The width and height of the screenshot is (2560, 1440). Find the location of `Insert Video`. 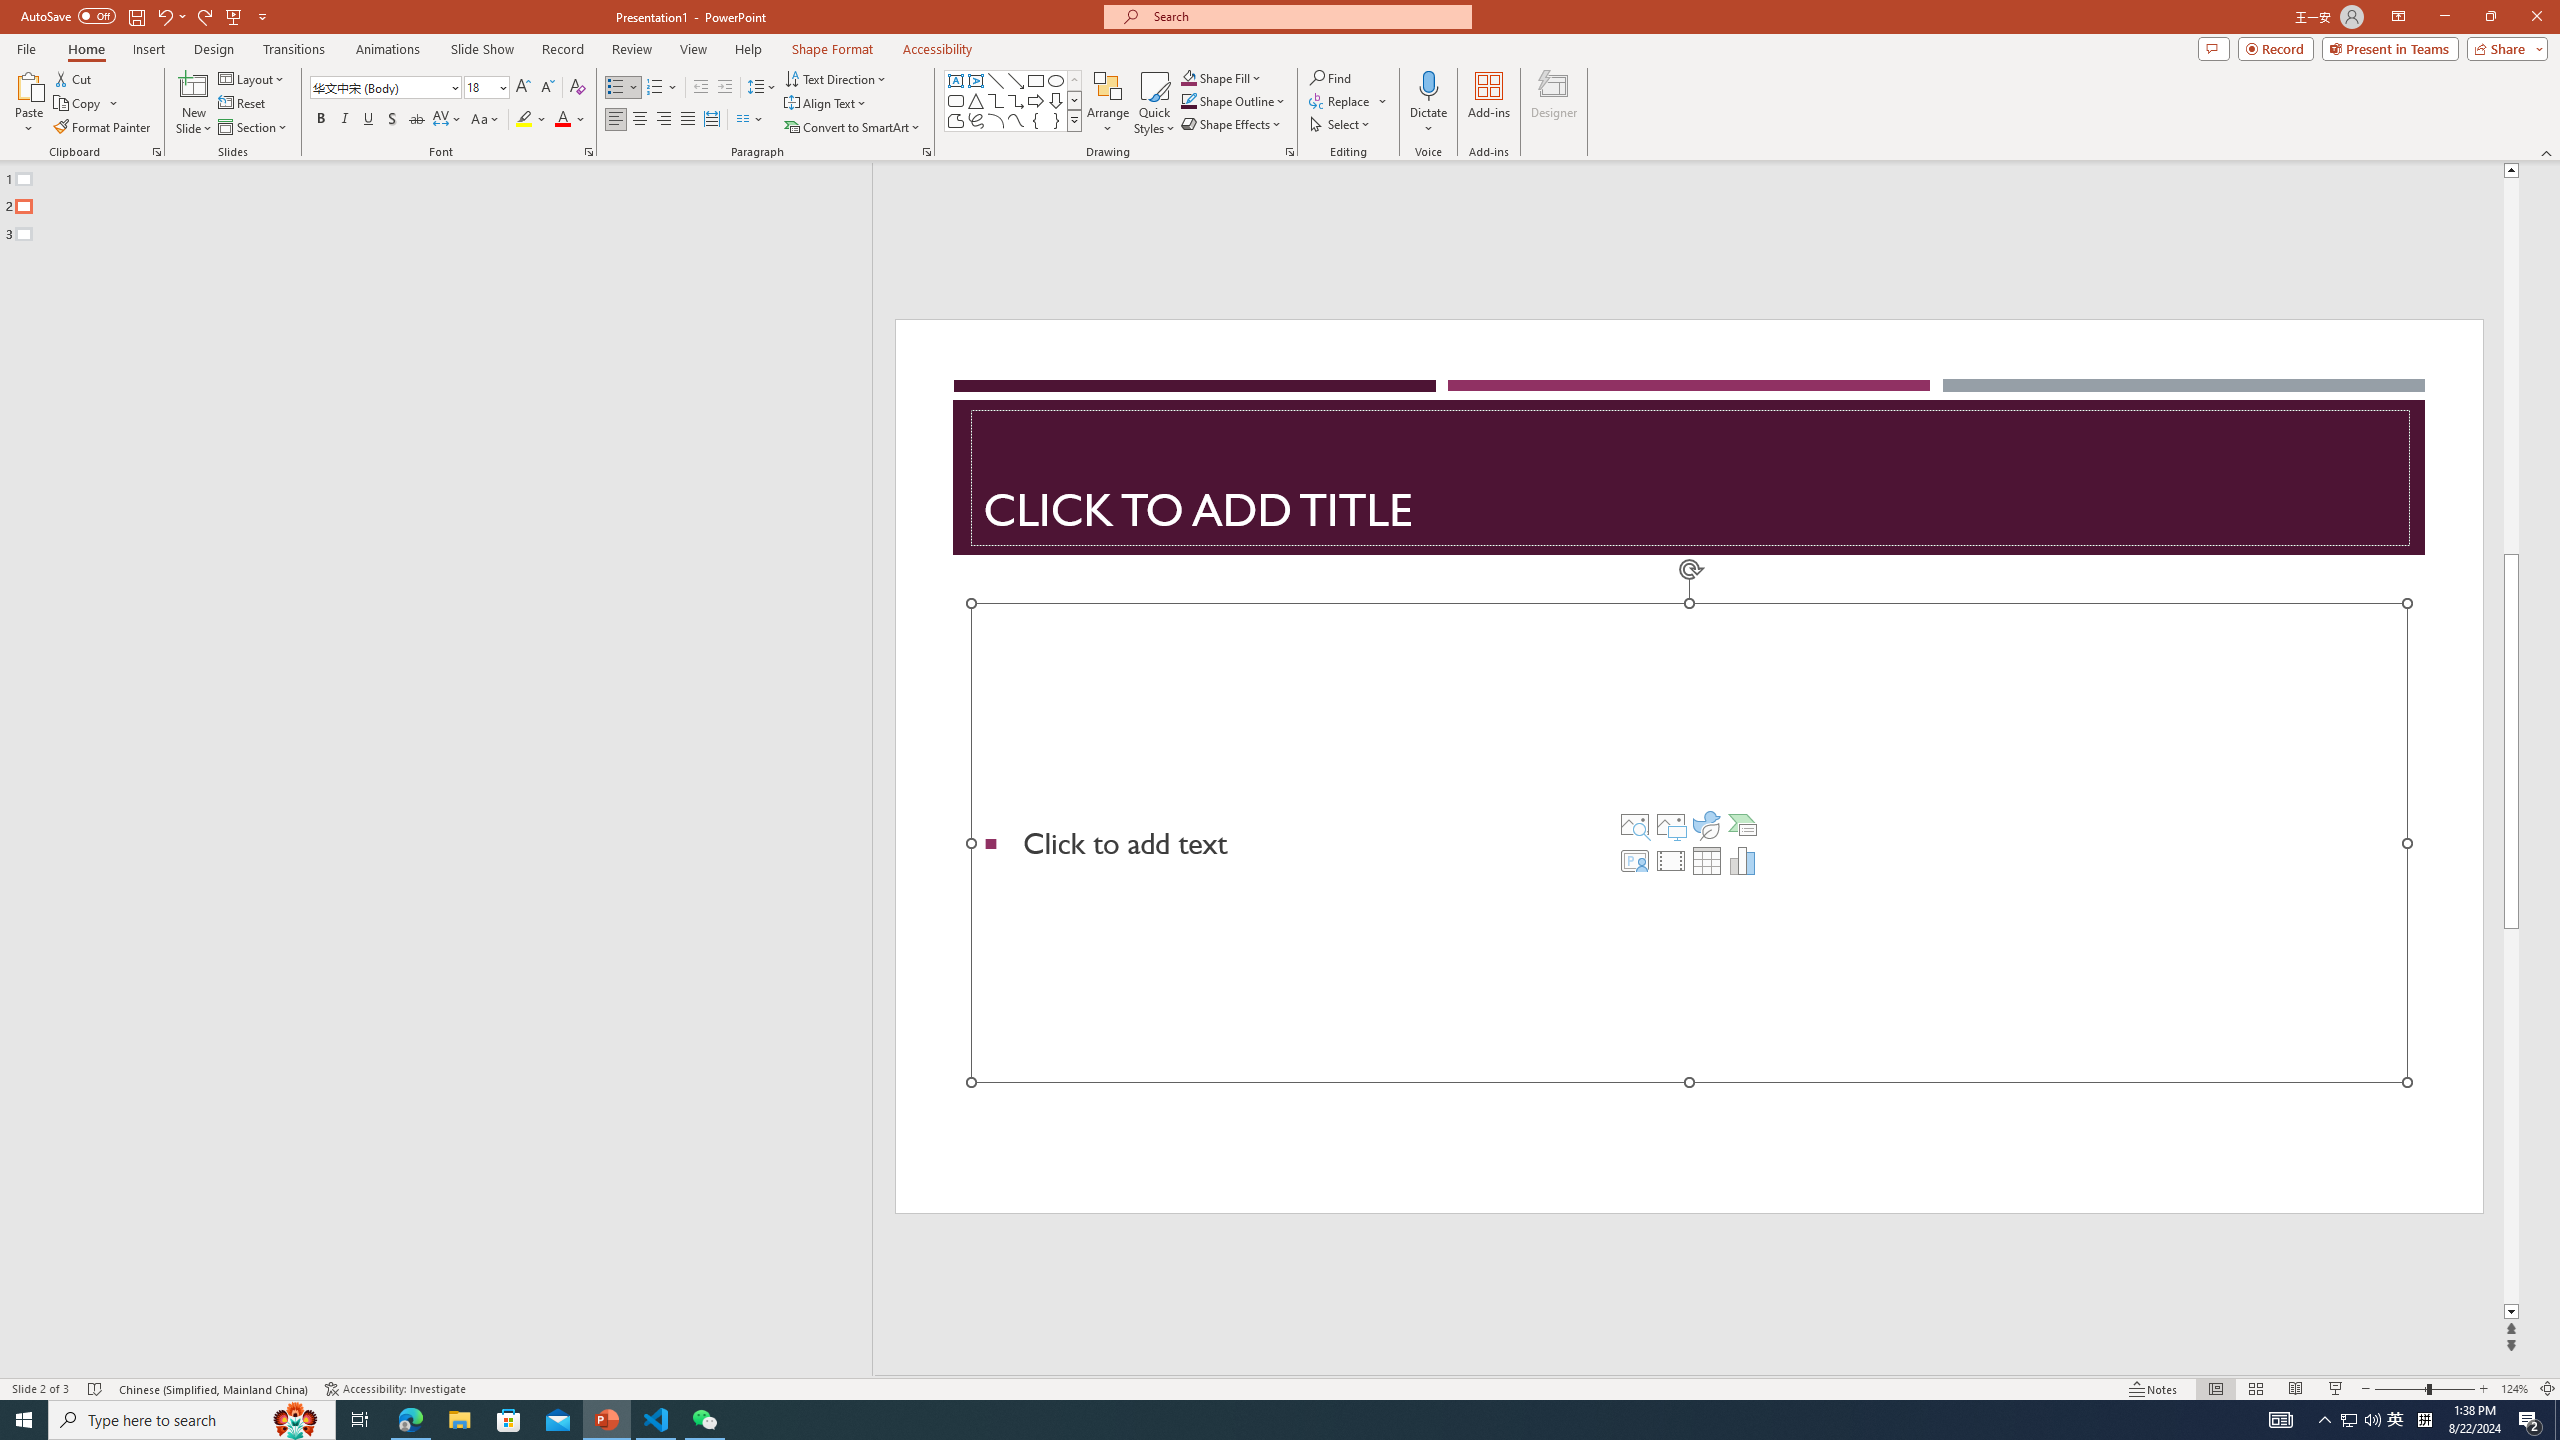

Insert Video is located at coordinates (1670, 860).